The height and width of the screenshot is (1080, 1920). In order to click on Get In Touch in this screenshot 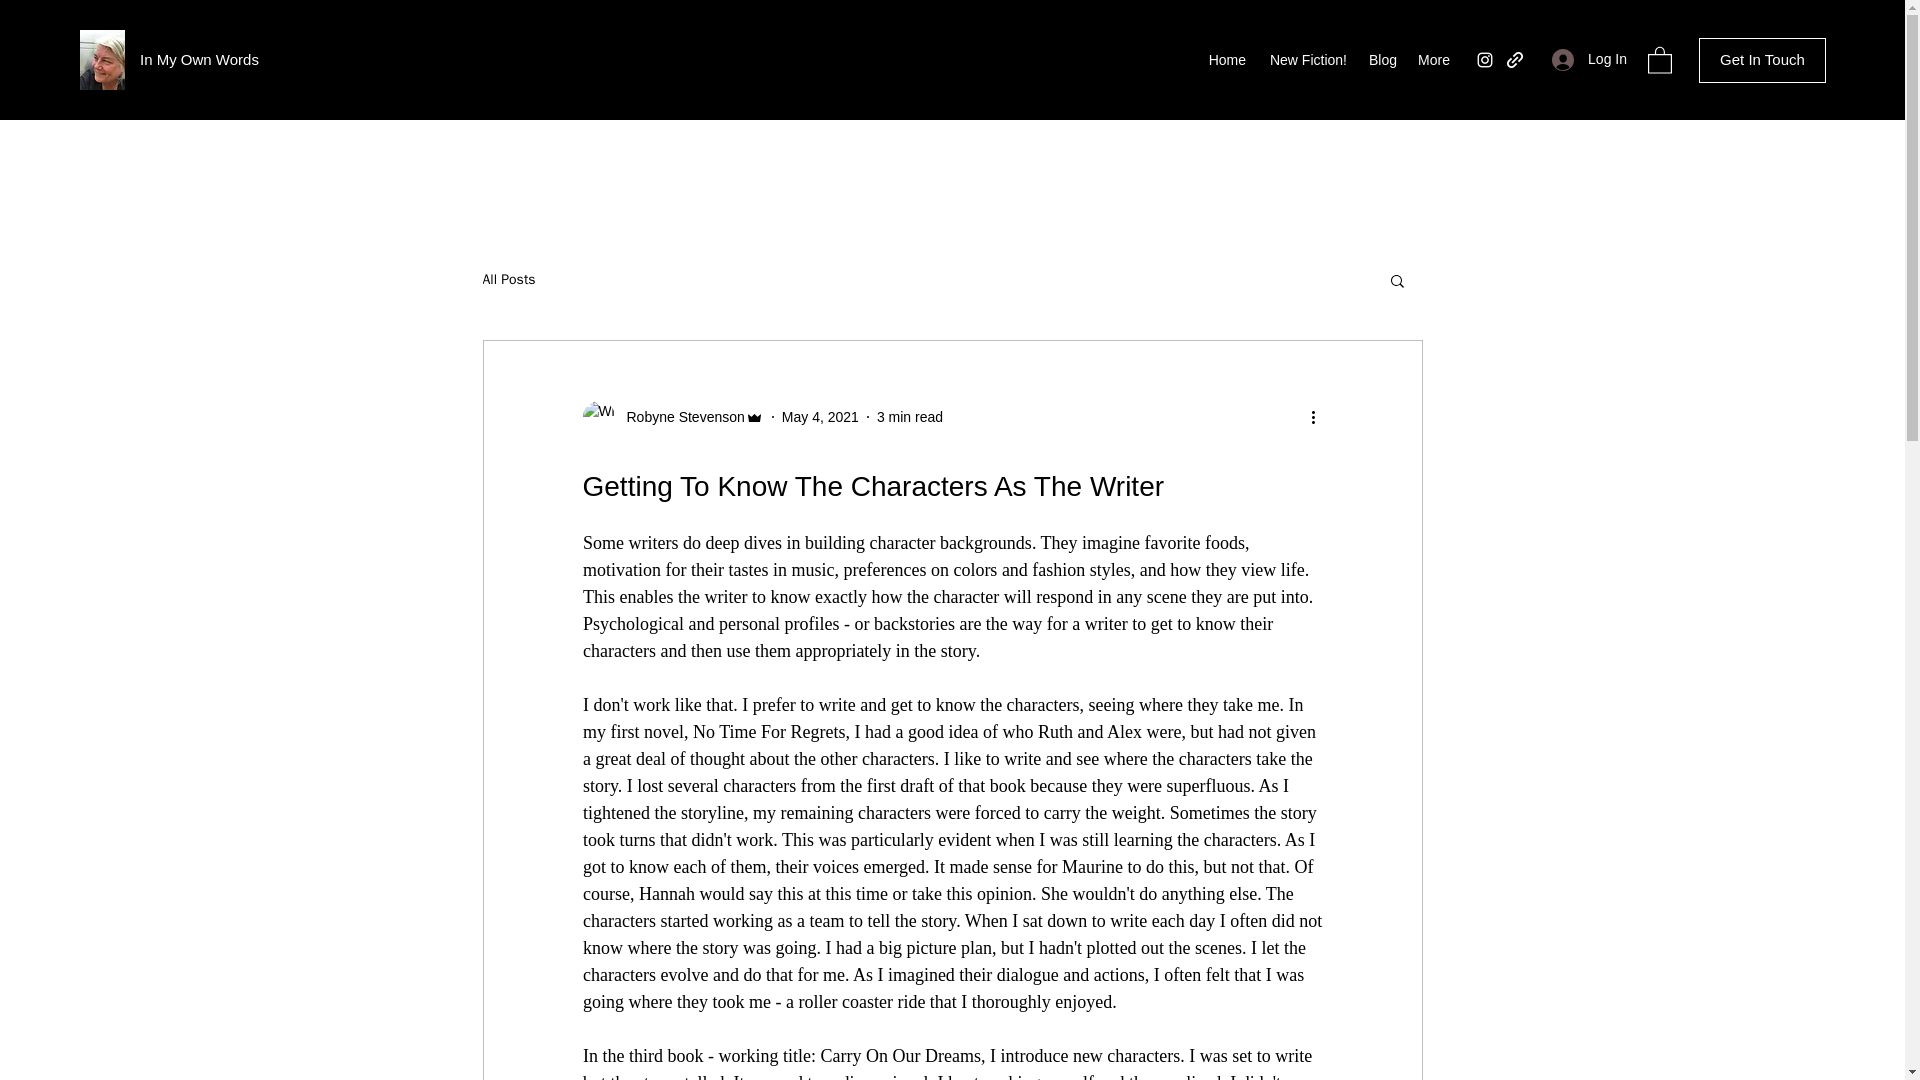, I will do `click(1762, 60)`.